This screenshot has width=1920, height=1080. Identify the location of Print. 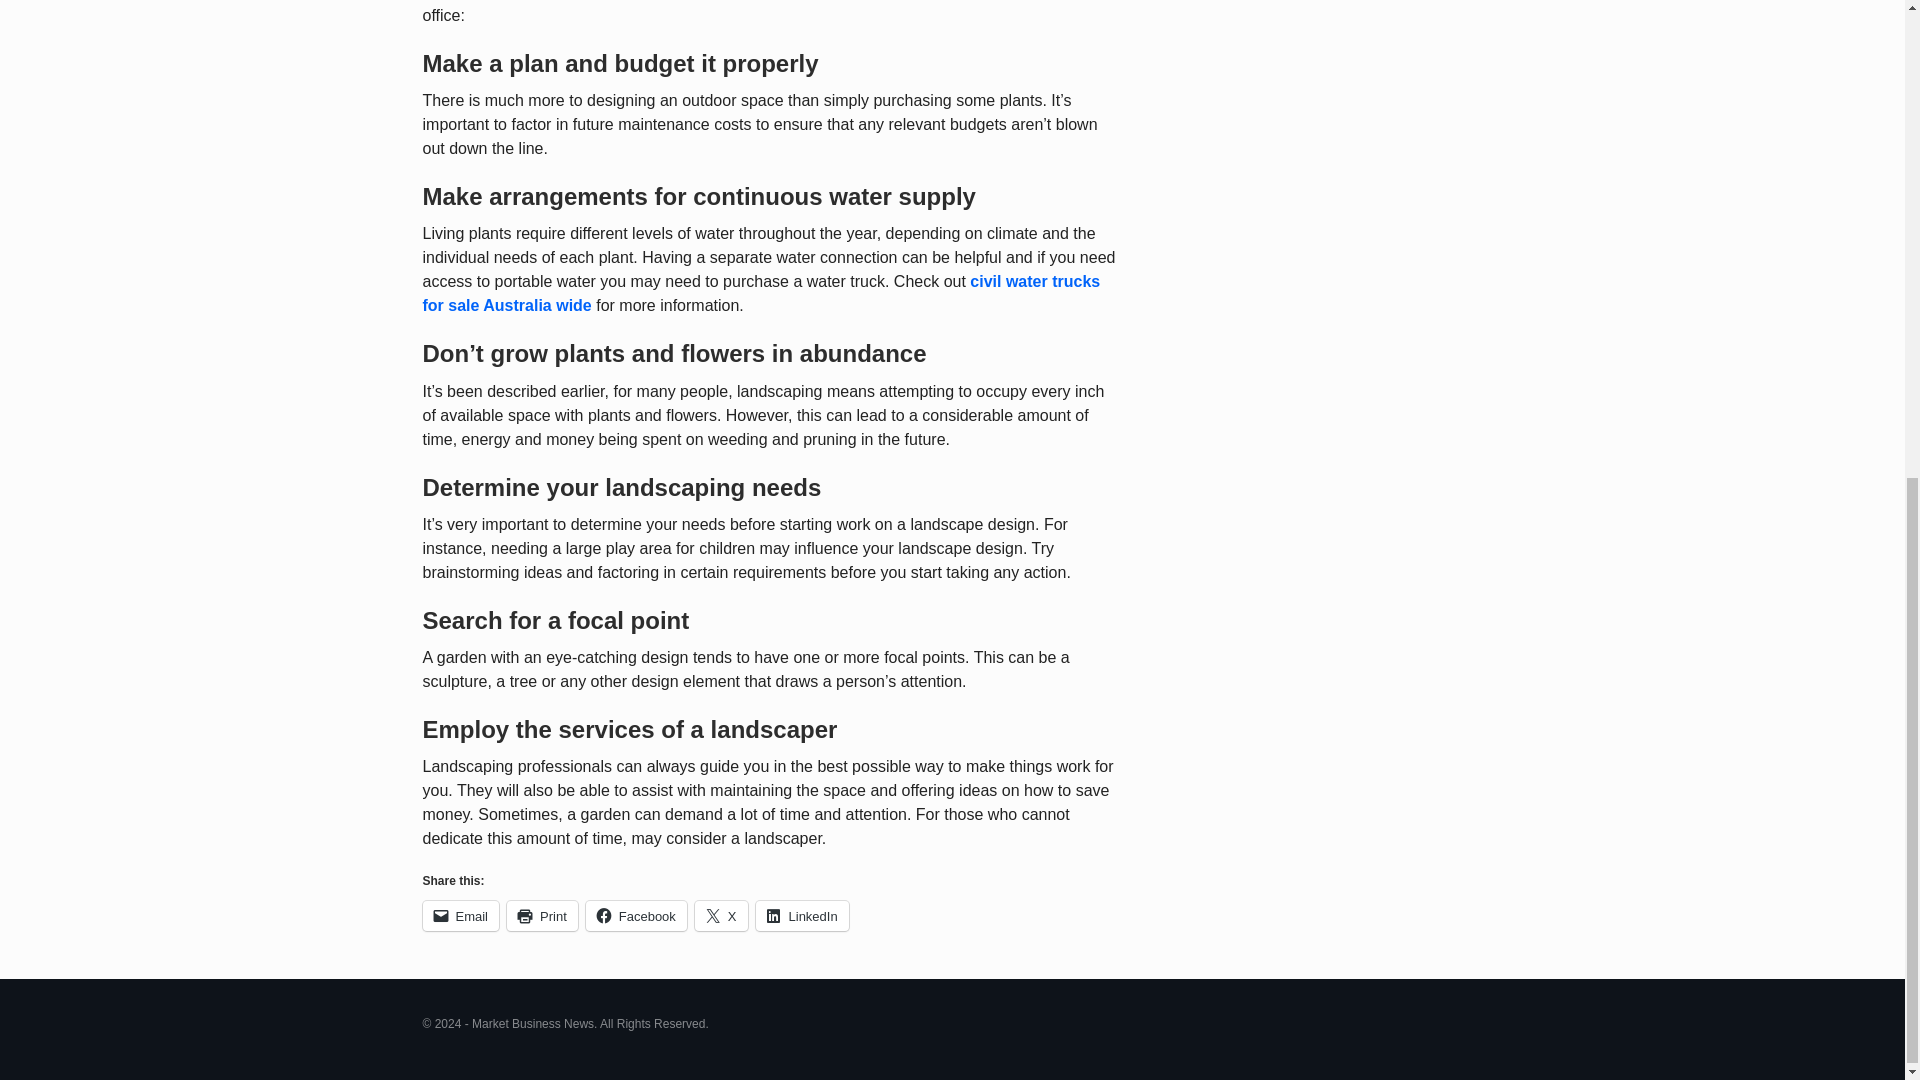
(542, 915).